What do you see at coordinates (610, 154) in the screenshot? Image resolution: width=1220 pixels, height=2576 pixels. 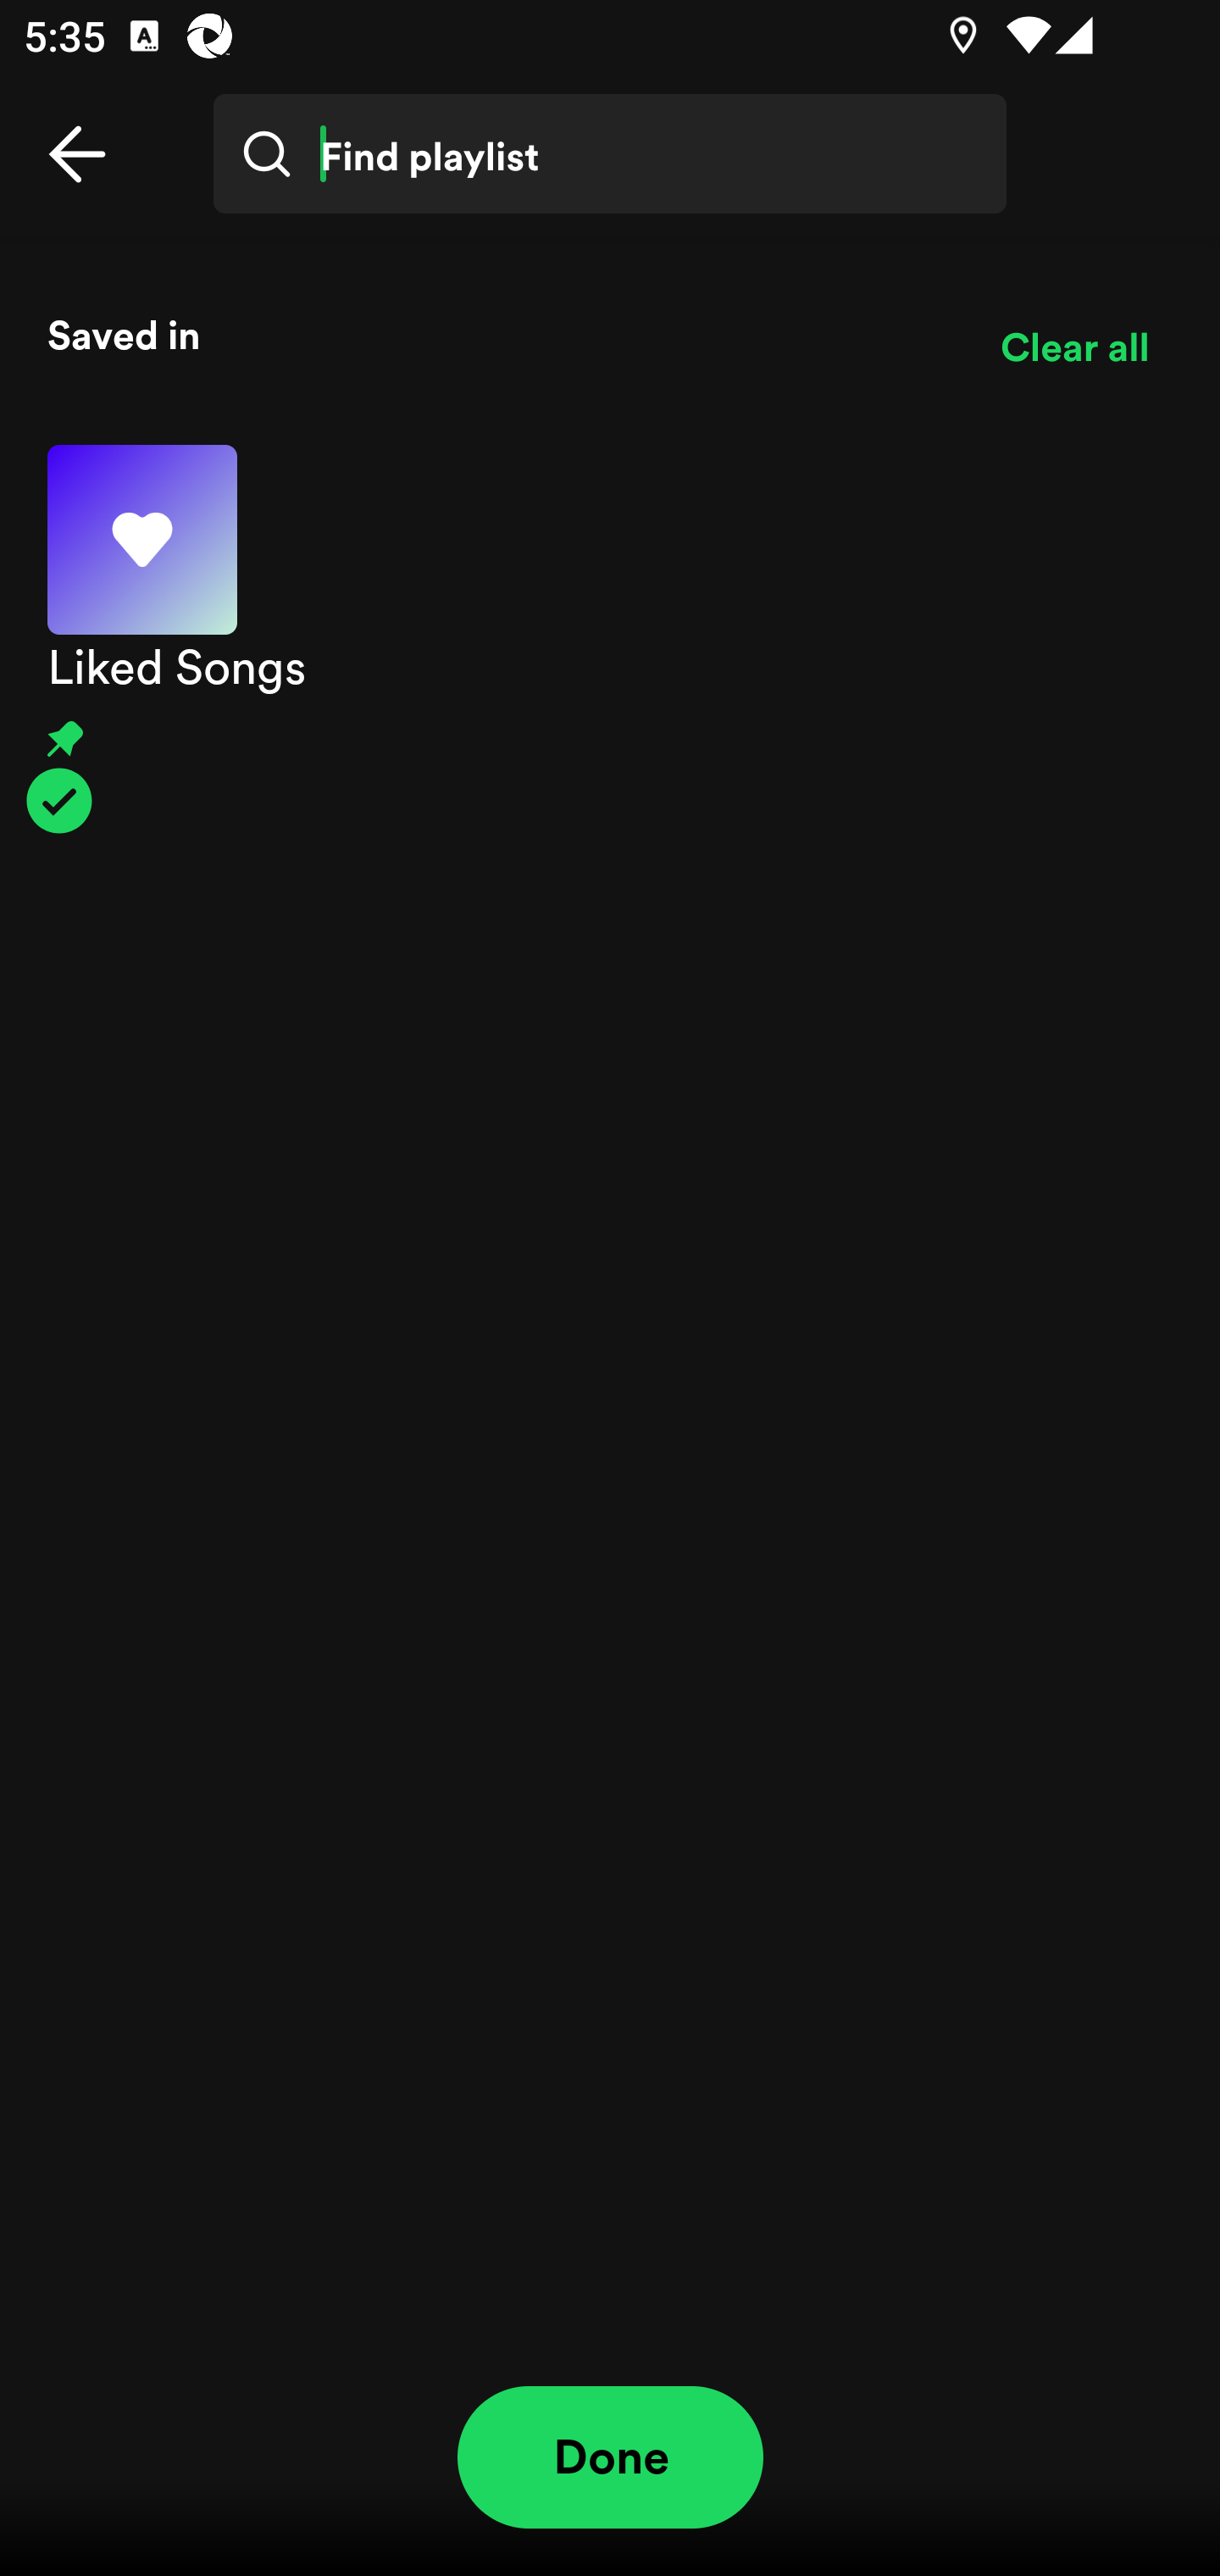 I see `Find playlist` at bounding box center [610, 154].